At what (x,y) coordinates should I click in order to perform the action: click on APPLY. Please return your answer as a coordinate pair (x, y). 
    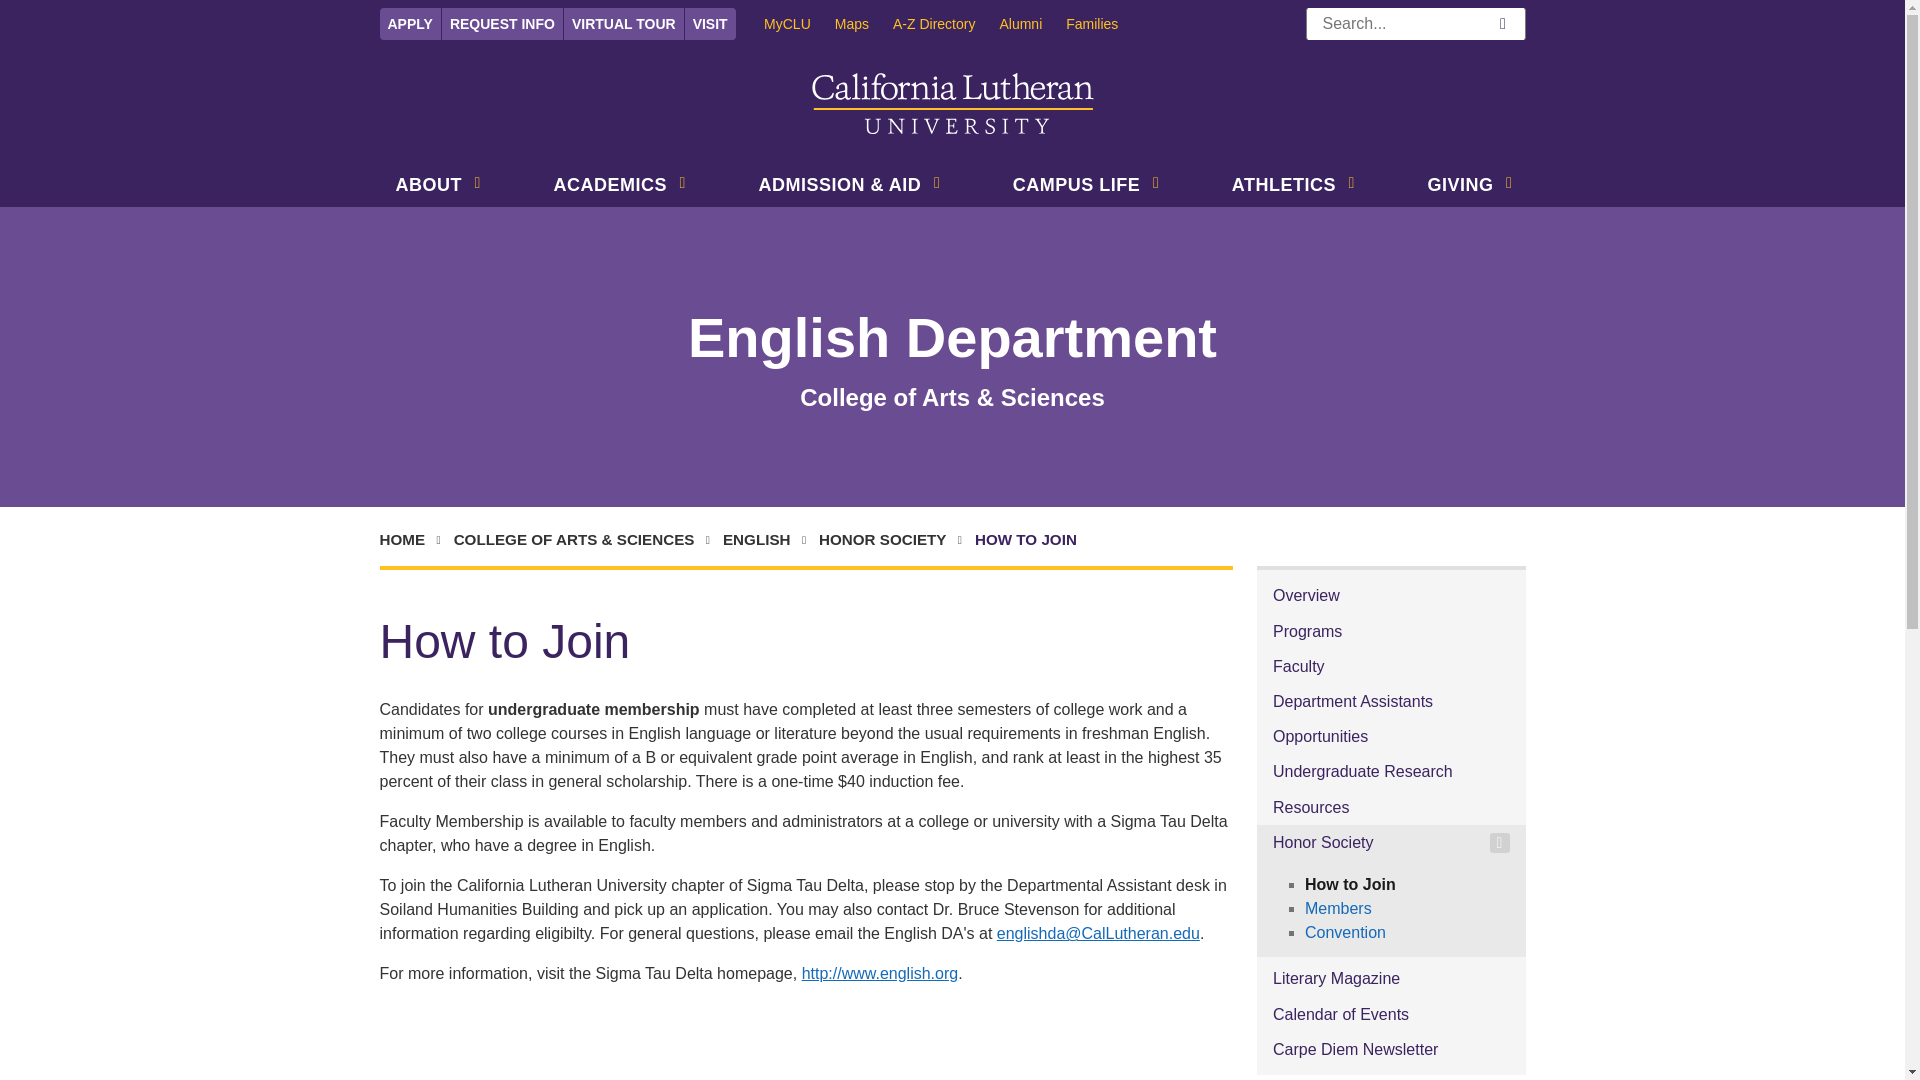
    Looking at the image, I should click on (410, 23).